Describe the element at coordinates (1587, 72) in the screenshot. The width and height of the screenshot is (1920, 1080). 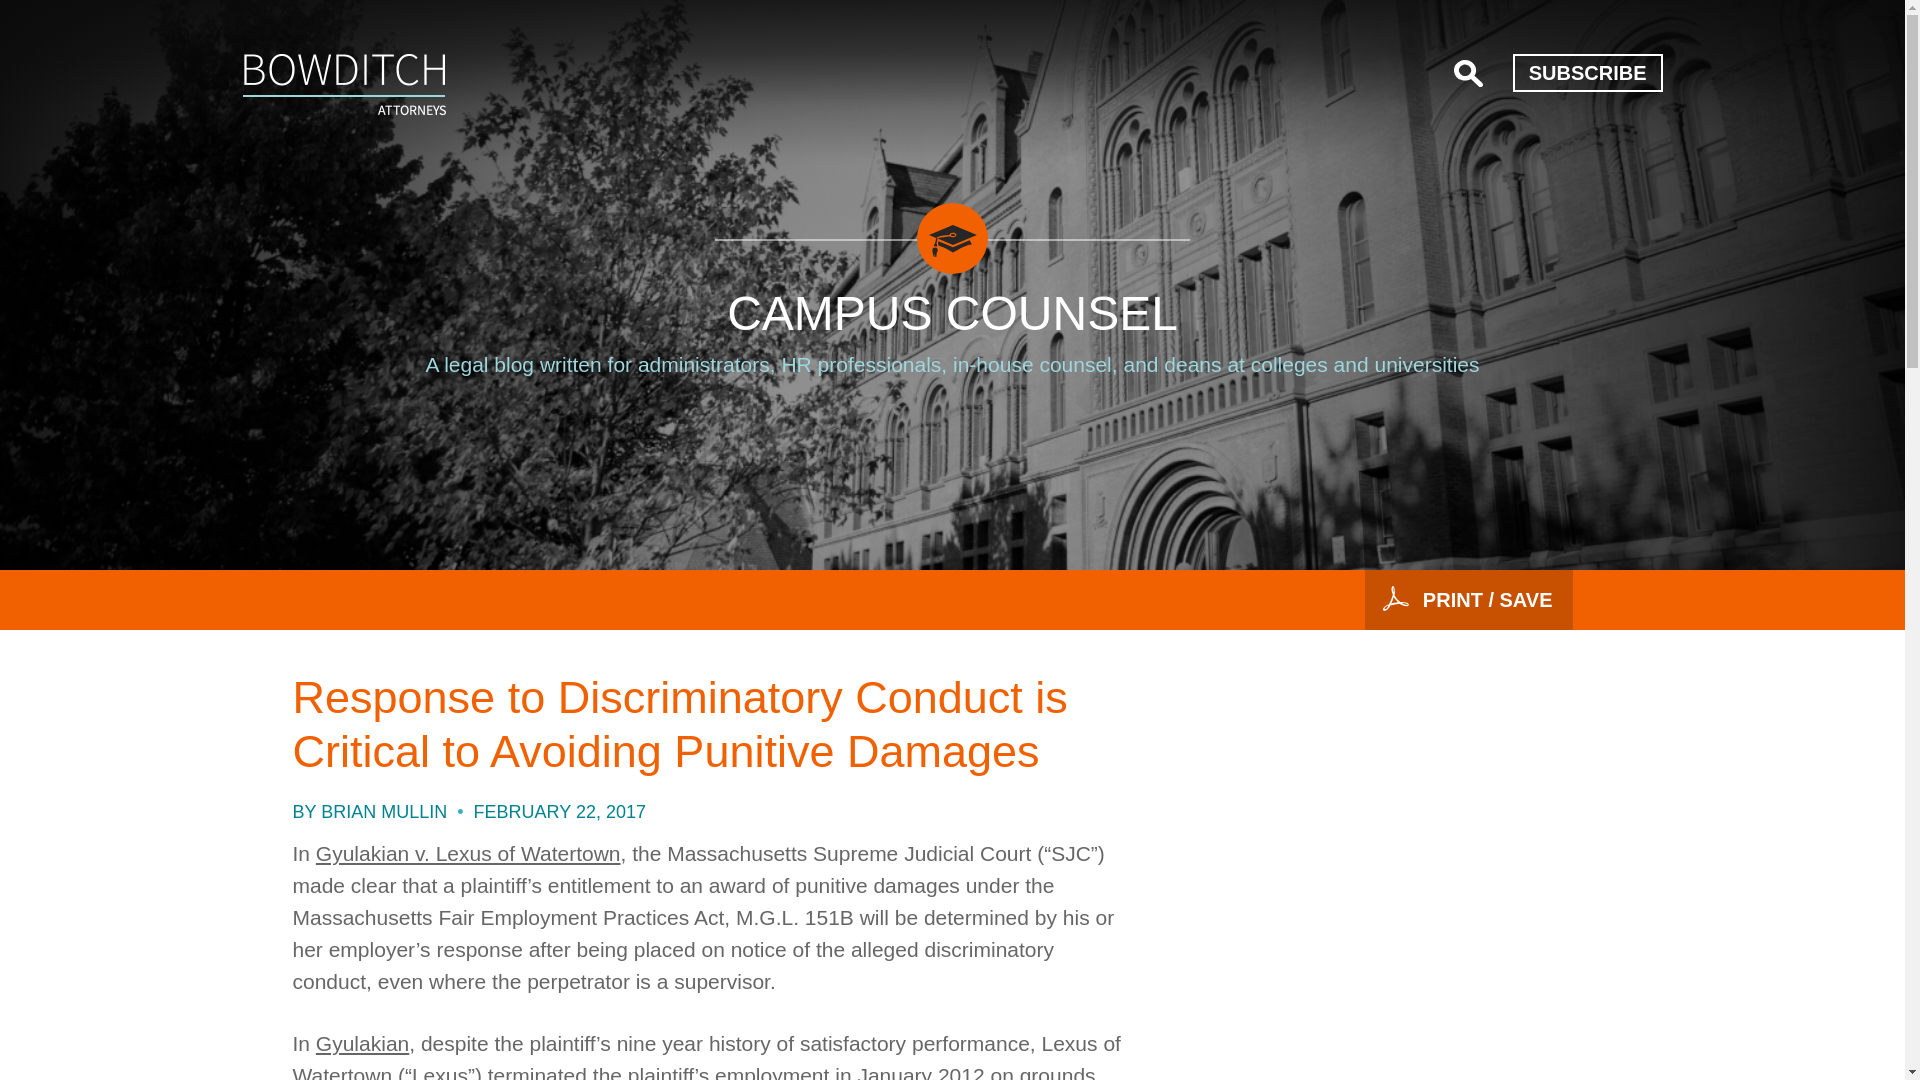
I see `SUBSCRIBE` at that location.